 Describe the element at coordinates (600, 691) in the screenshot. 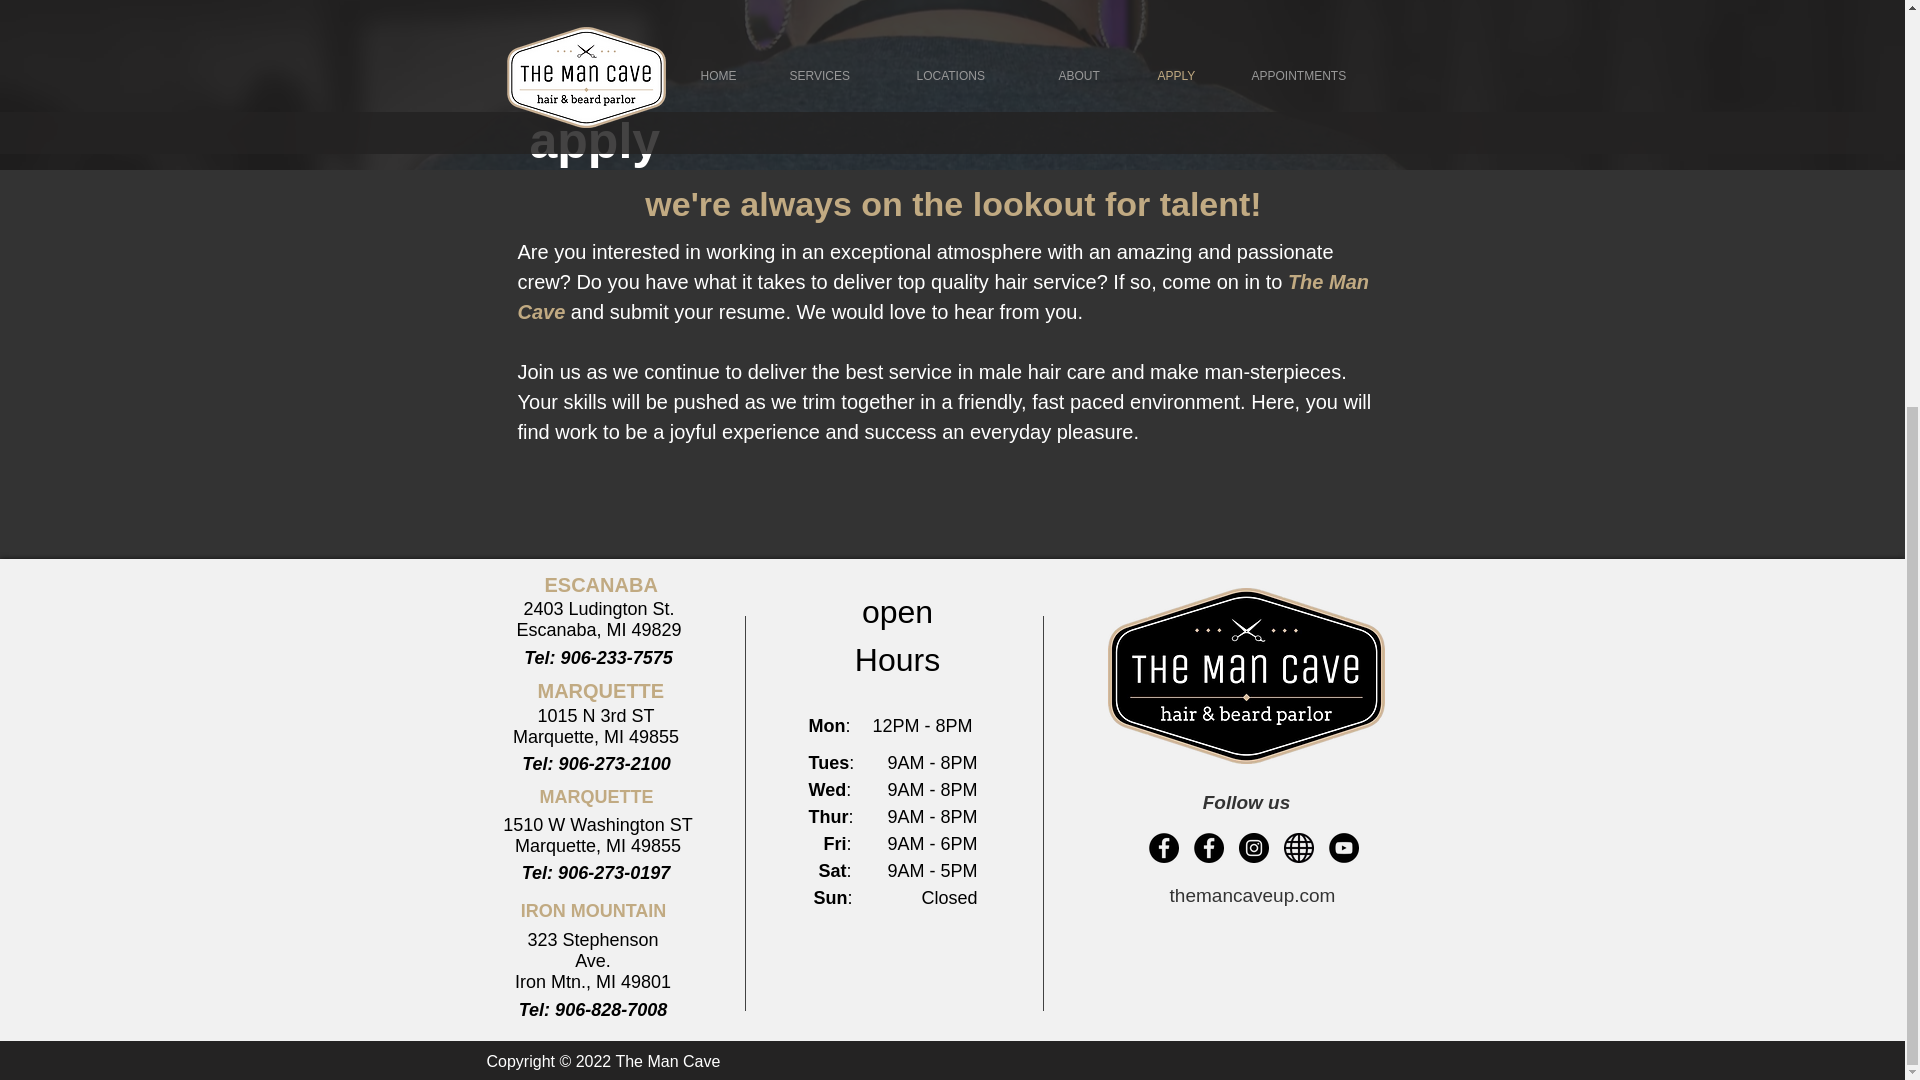

I see `MARQUETTE` at that location.